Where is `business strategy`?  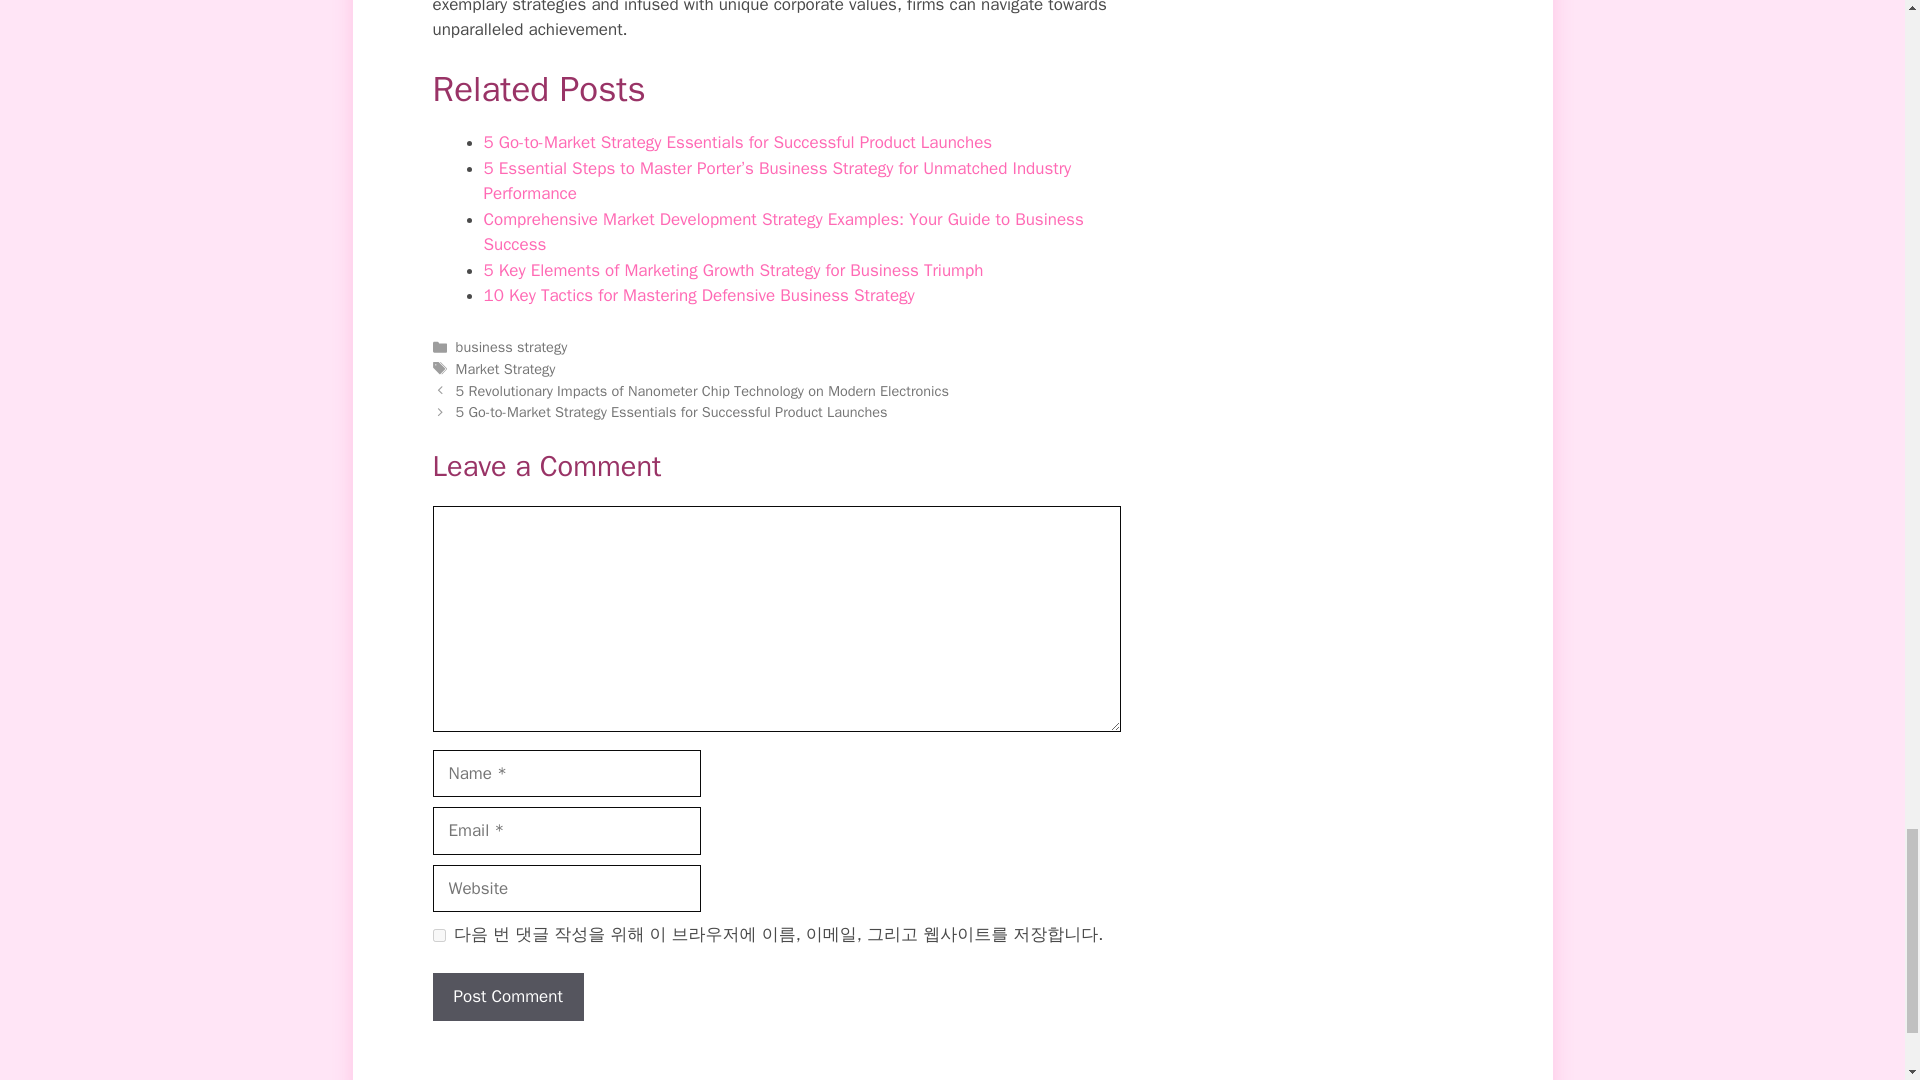
business strategy is located at coordinates (512, 347).